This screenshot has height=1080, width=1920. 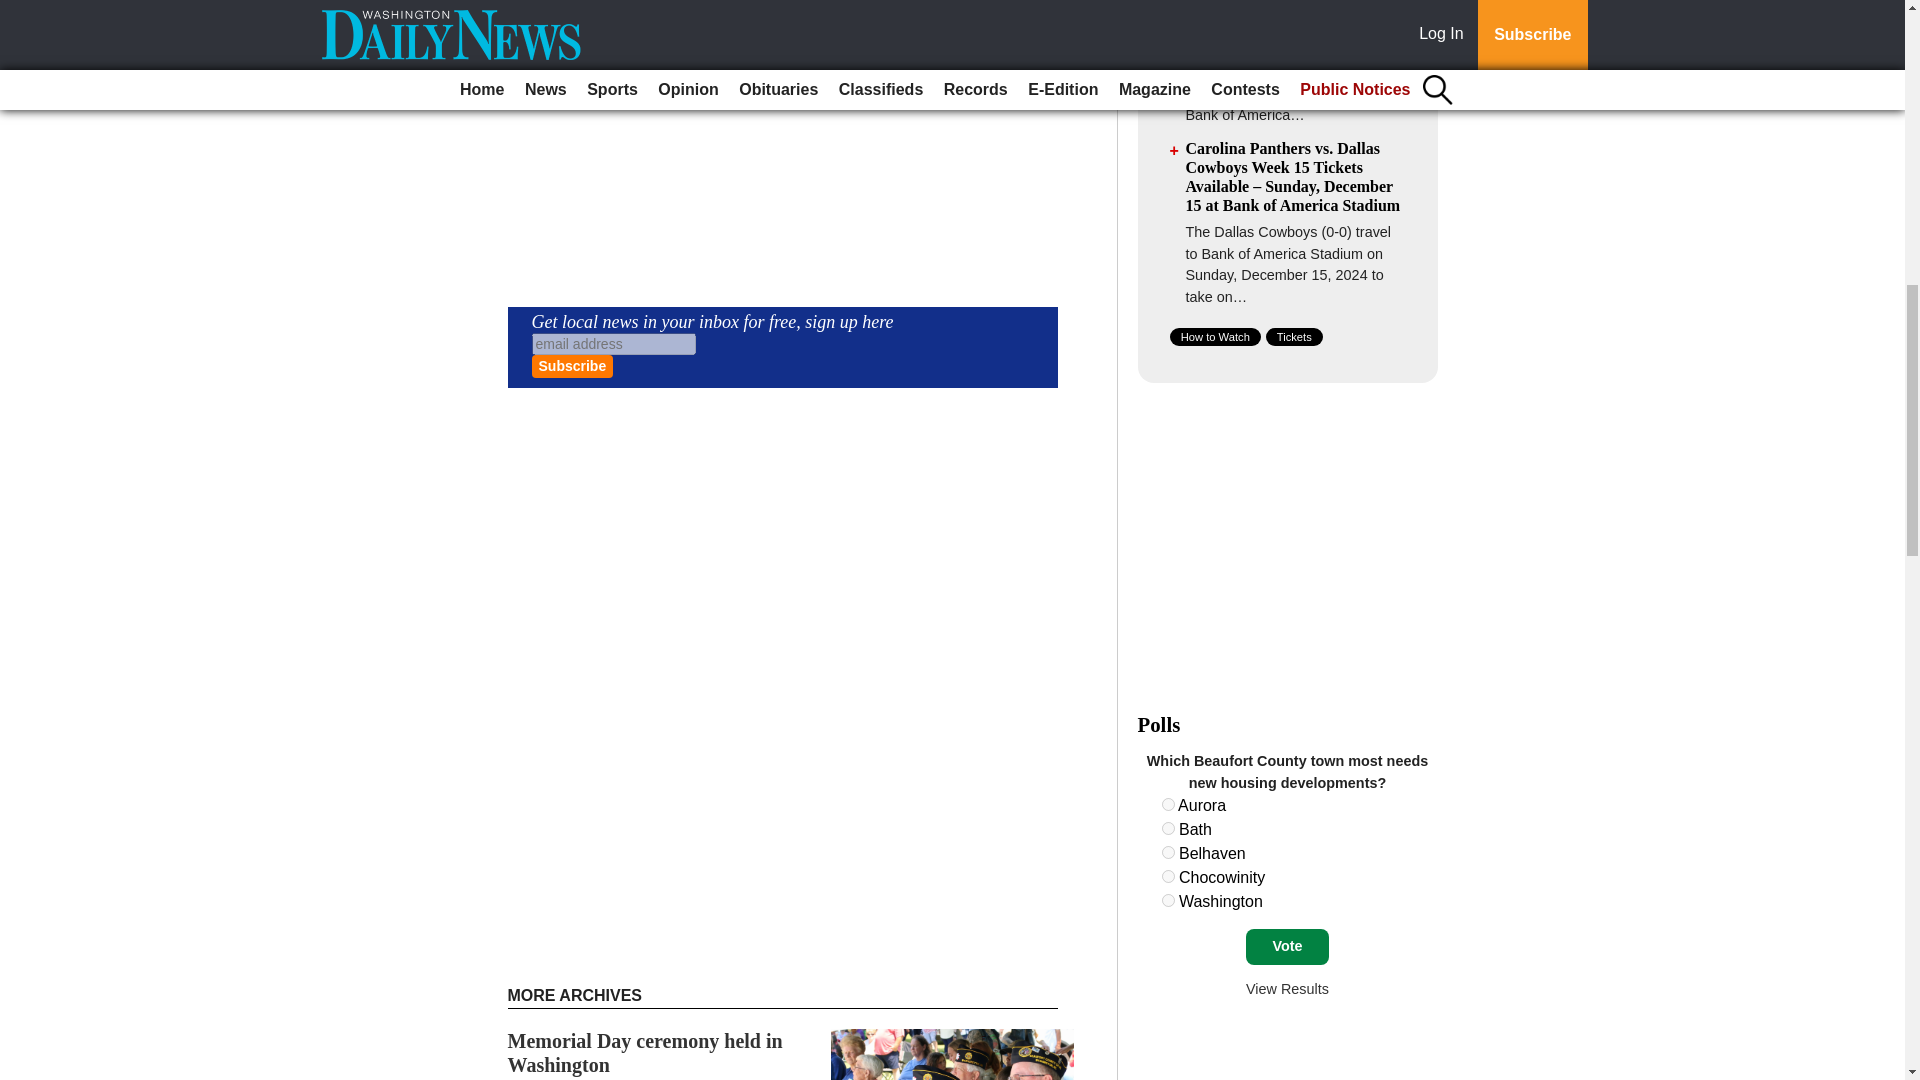 What do you see at coordinates (1294, 336) in the screenshot?
I see `Tickets` at bounding box center [1294, 336].